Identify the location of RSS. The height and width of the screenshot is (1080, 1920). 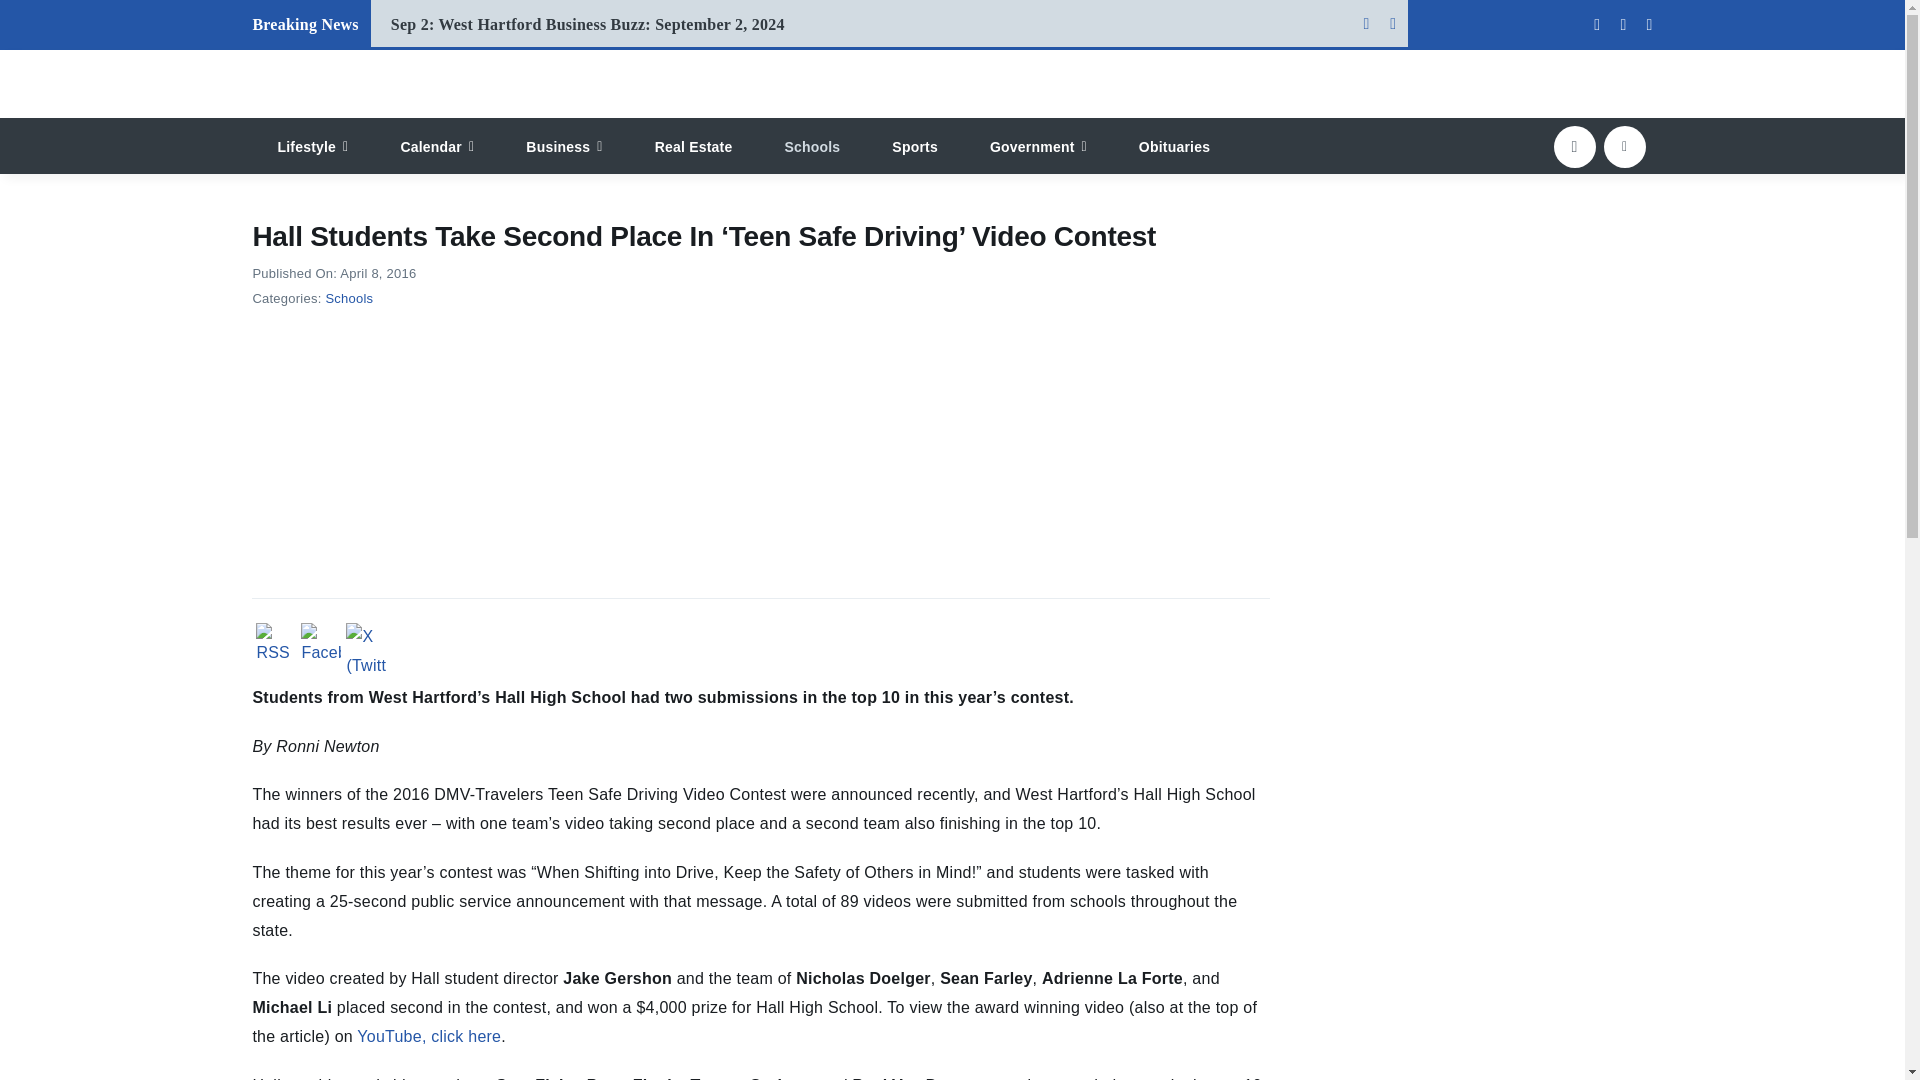
(275, 646).